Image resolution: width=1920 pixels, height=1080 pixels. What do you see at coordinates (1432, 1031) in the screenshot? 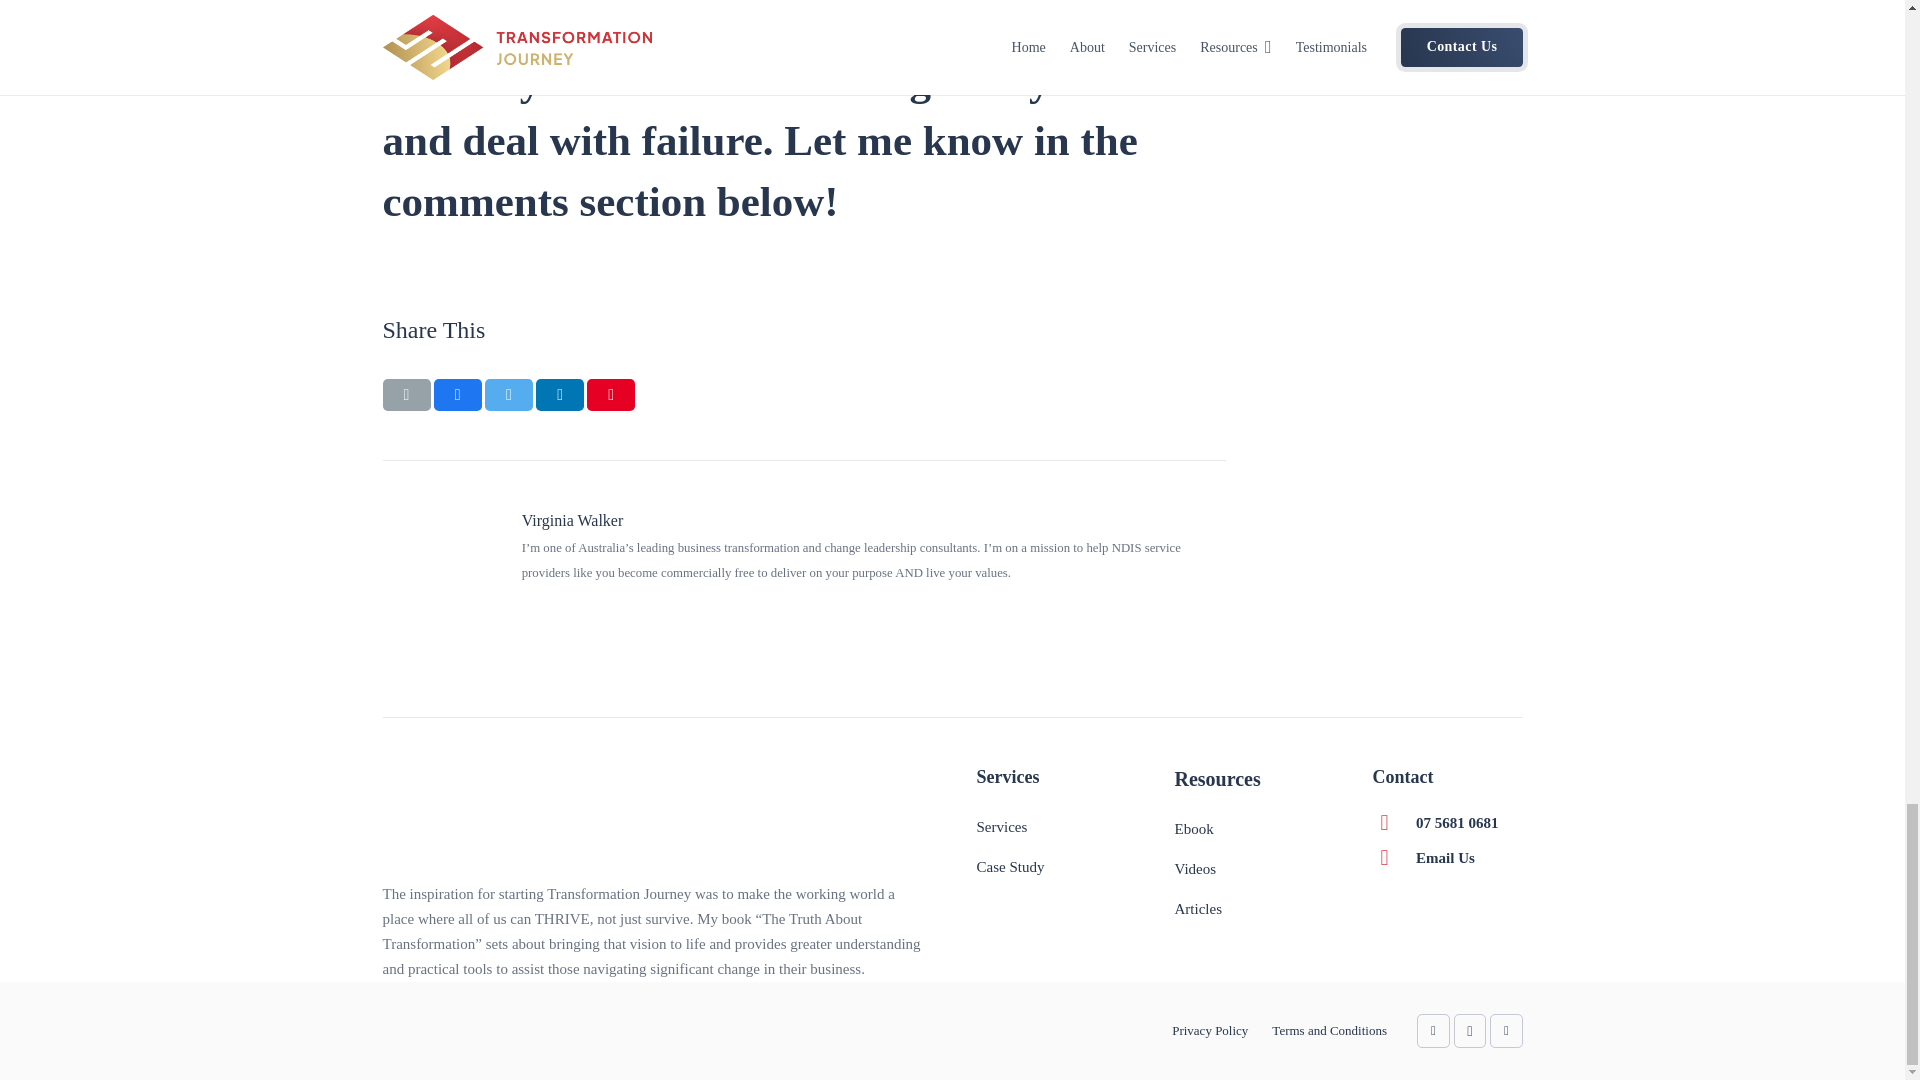
I see `LinkedIn` at bounding box center [1432, 1031].